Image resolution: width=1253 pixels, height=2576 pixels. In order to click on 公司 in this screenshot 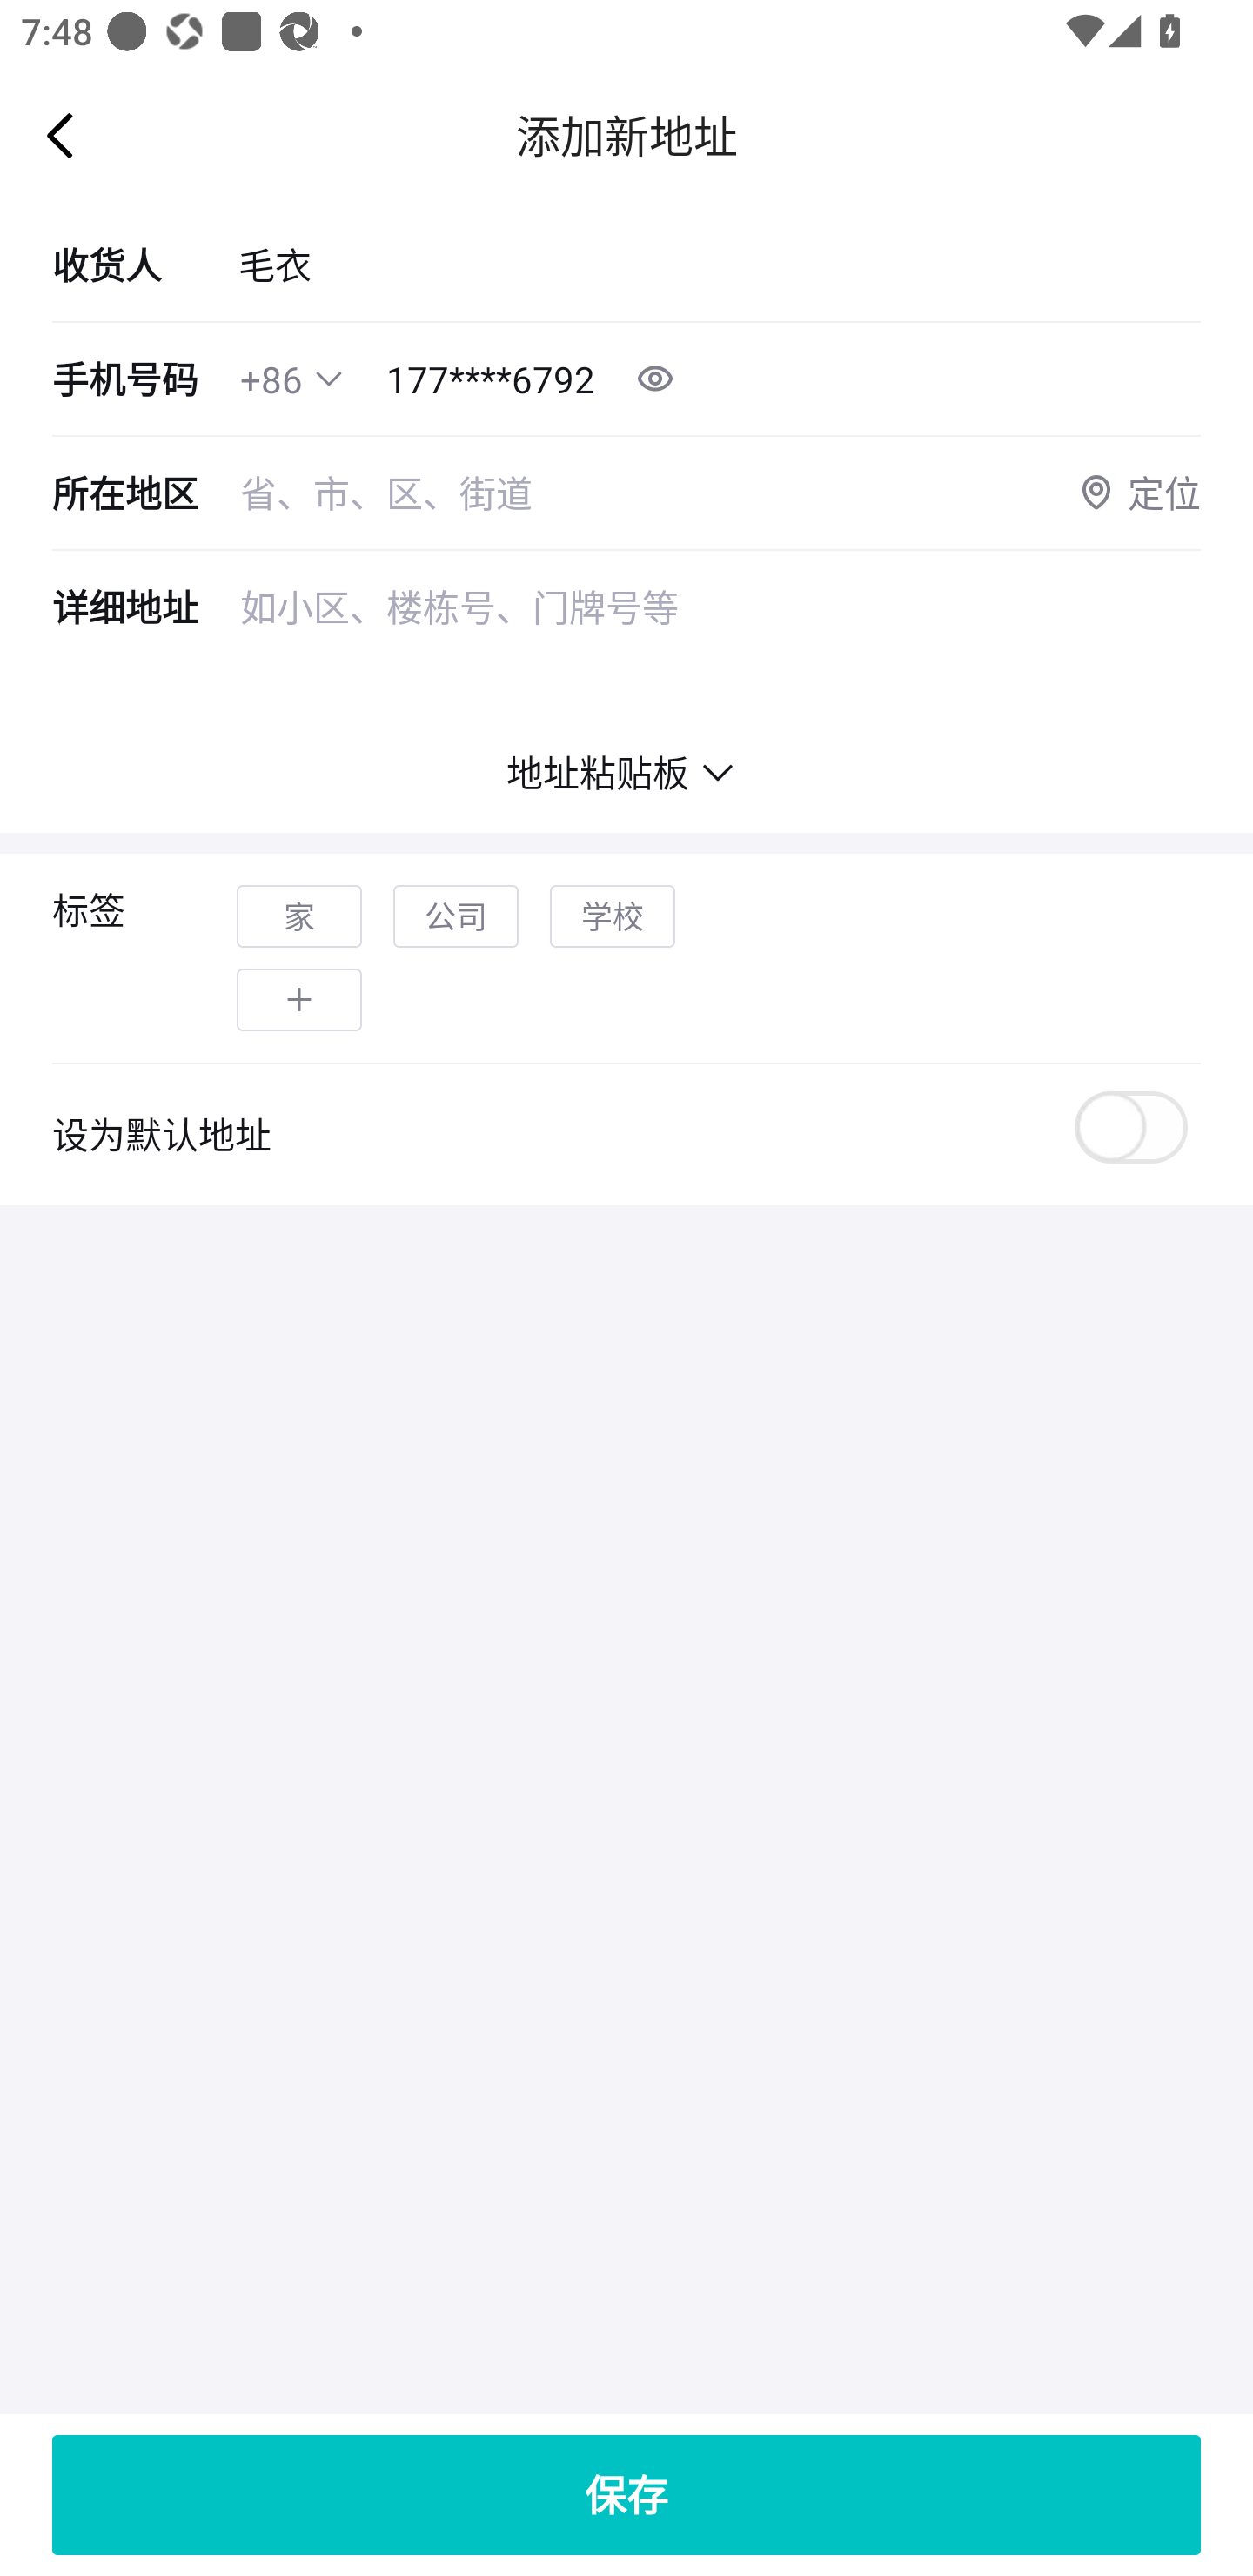, I will do `click(456, 917)`.